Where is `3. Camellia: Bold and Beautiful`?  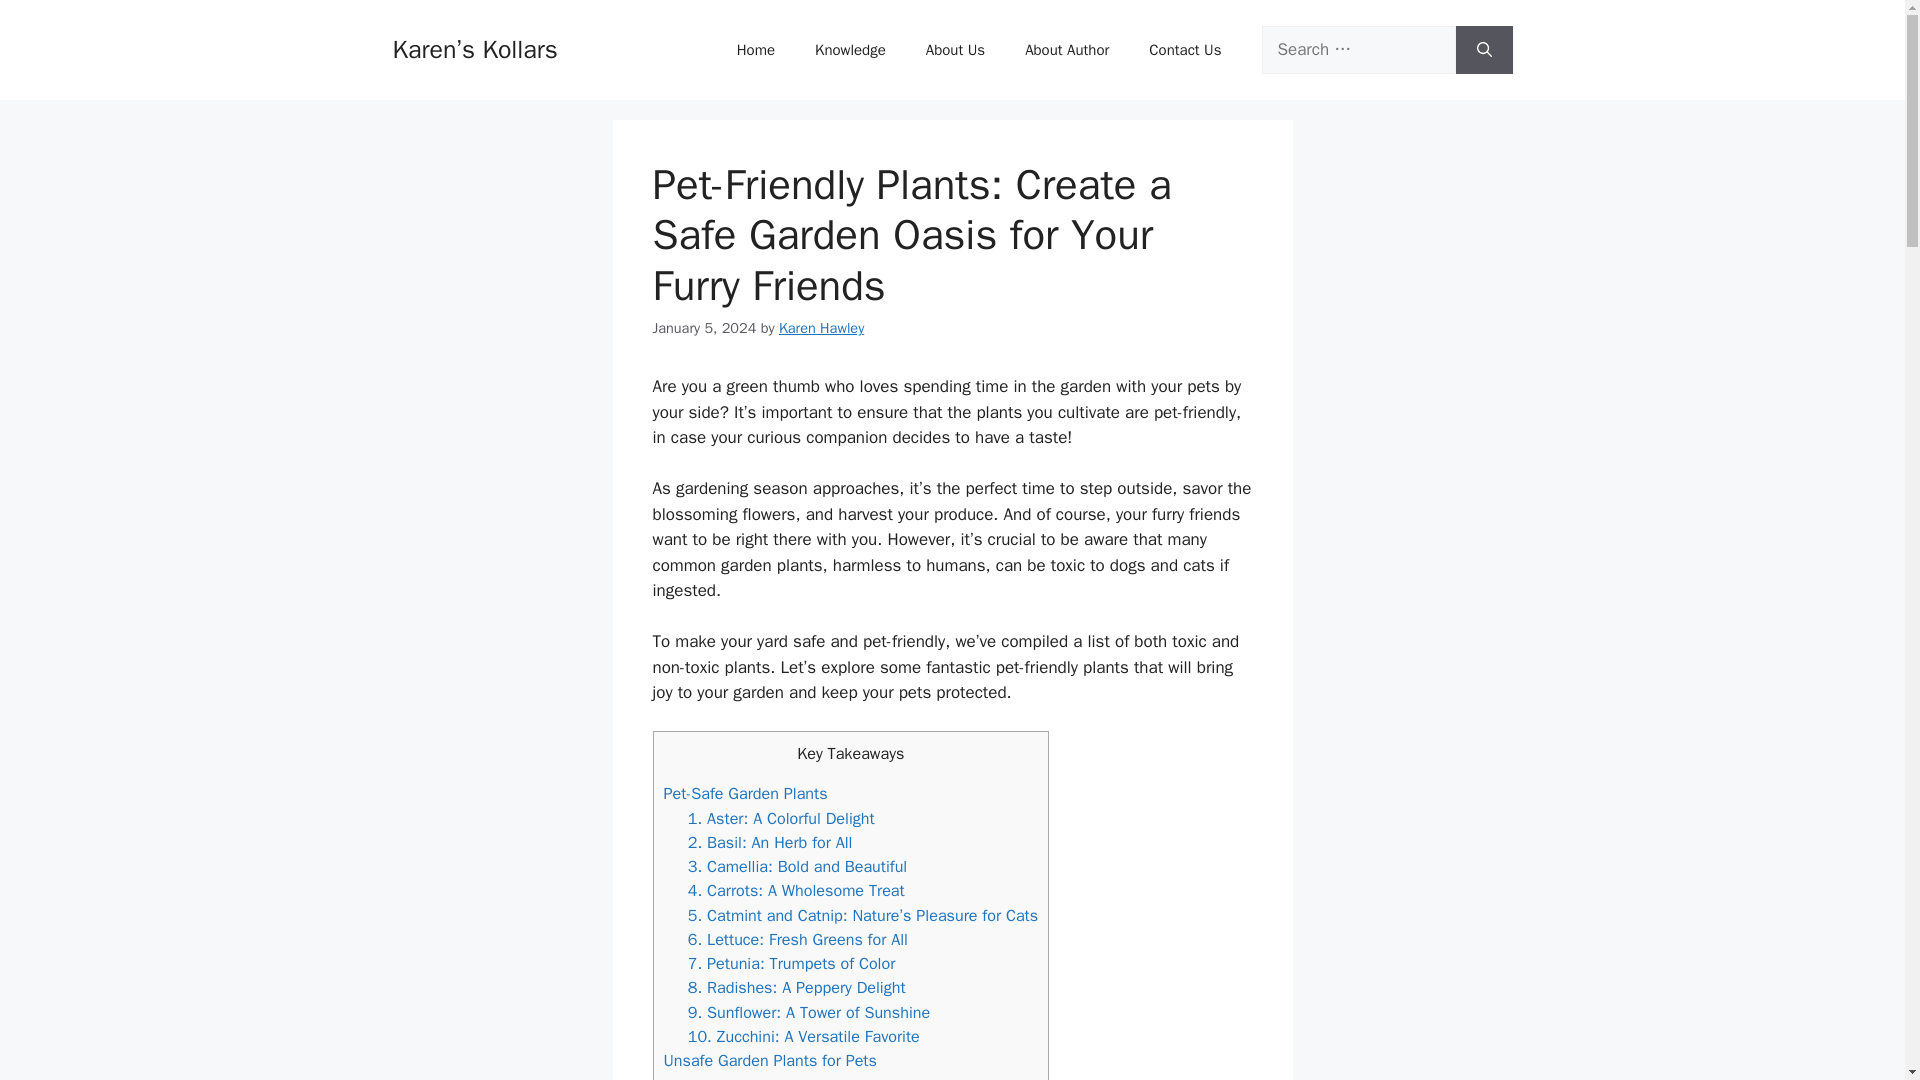
3. Camellia: Bold and Beautiful is located at coordinates (798, 866).